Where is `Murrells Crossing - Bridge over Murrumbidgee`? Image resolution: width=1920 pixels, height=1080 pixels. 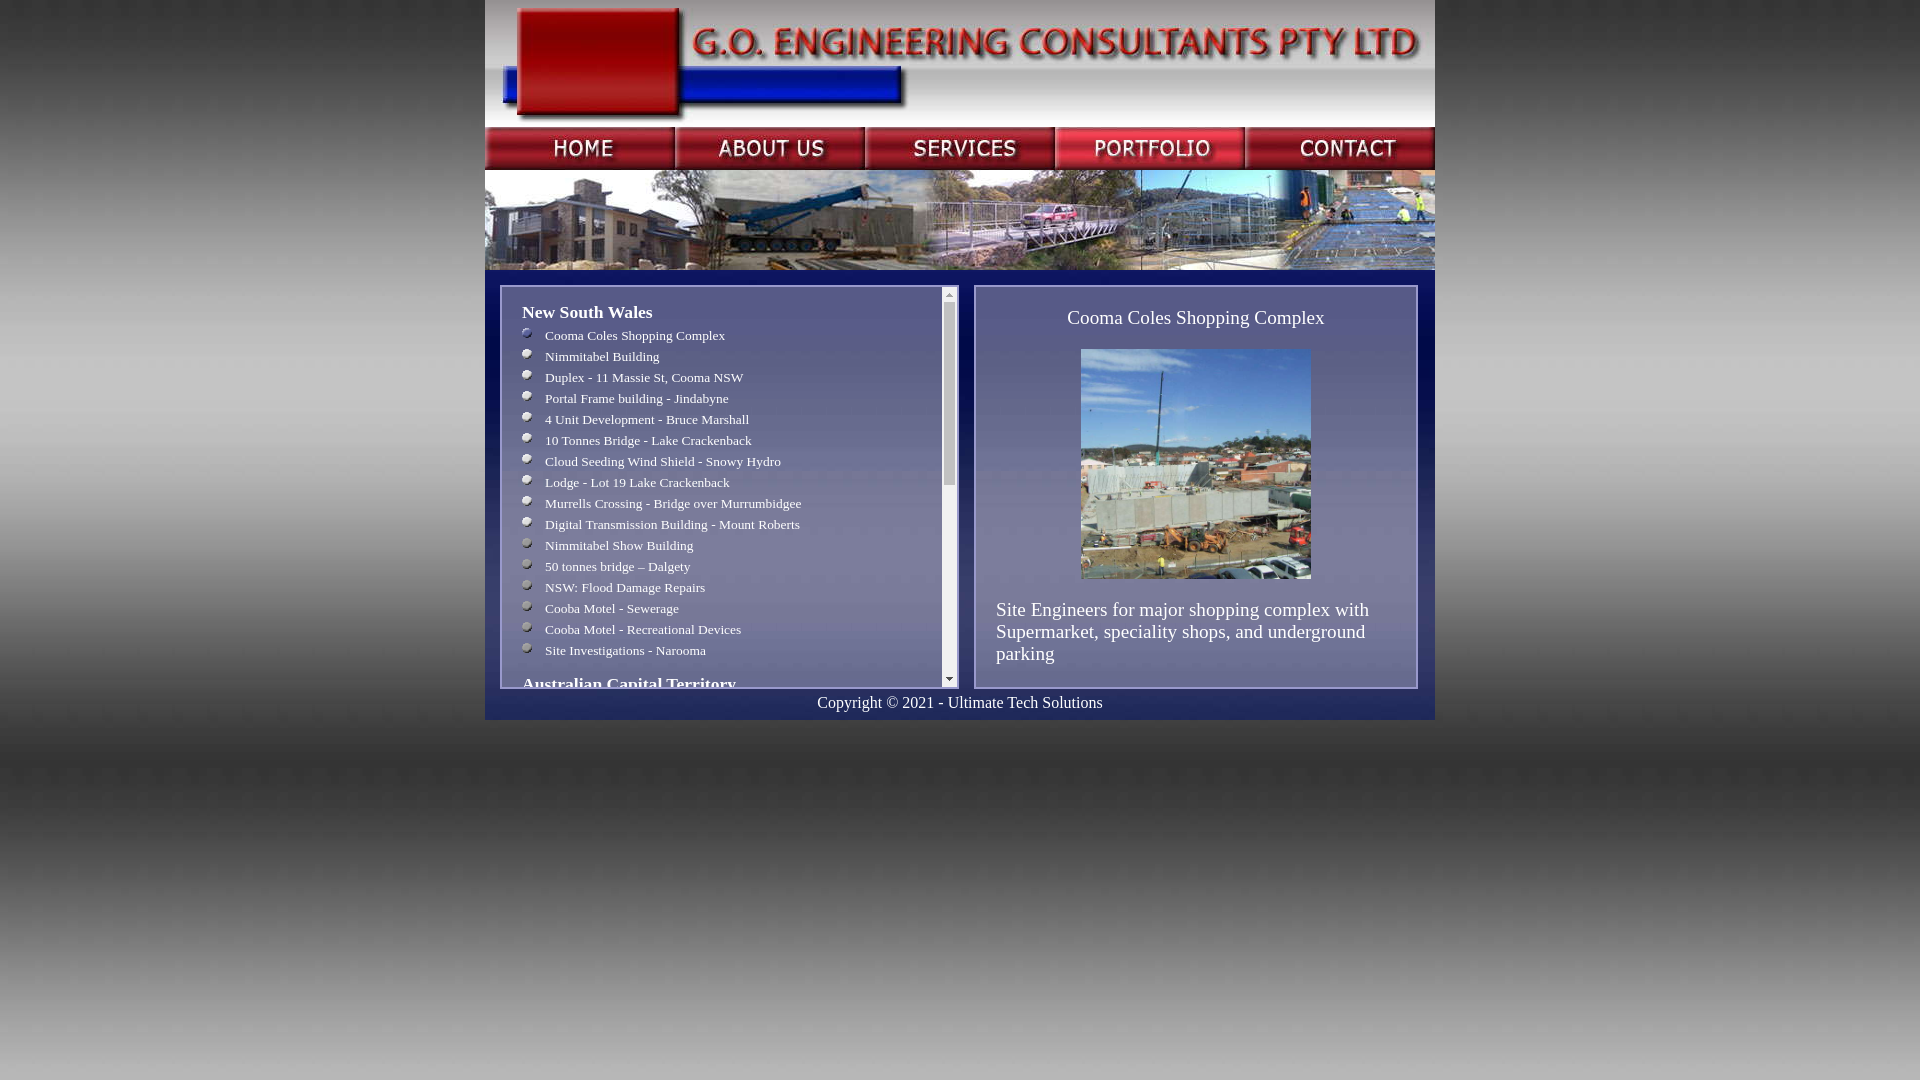 Murrells Crossing - Bridge over Murrumbidgee is located at coordinates (722, 504).